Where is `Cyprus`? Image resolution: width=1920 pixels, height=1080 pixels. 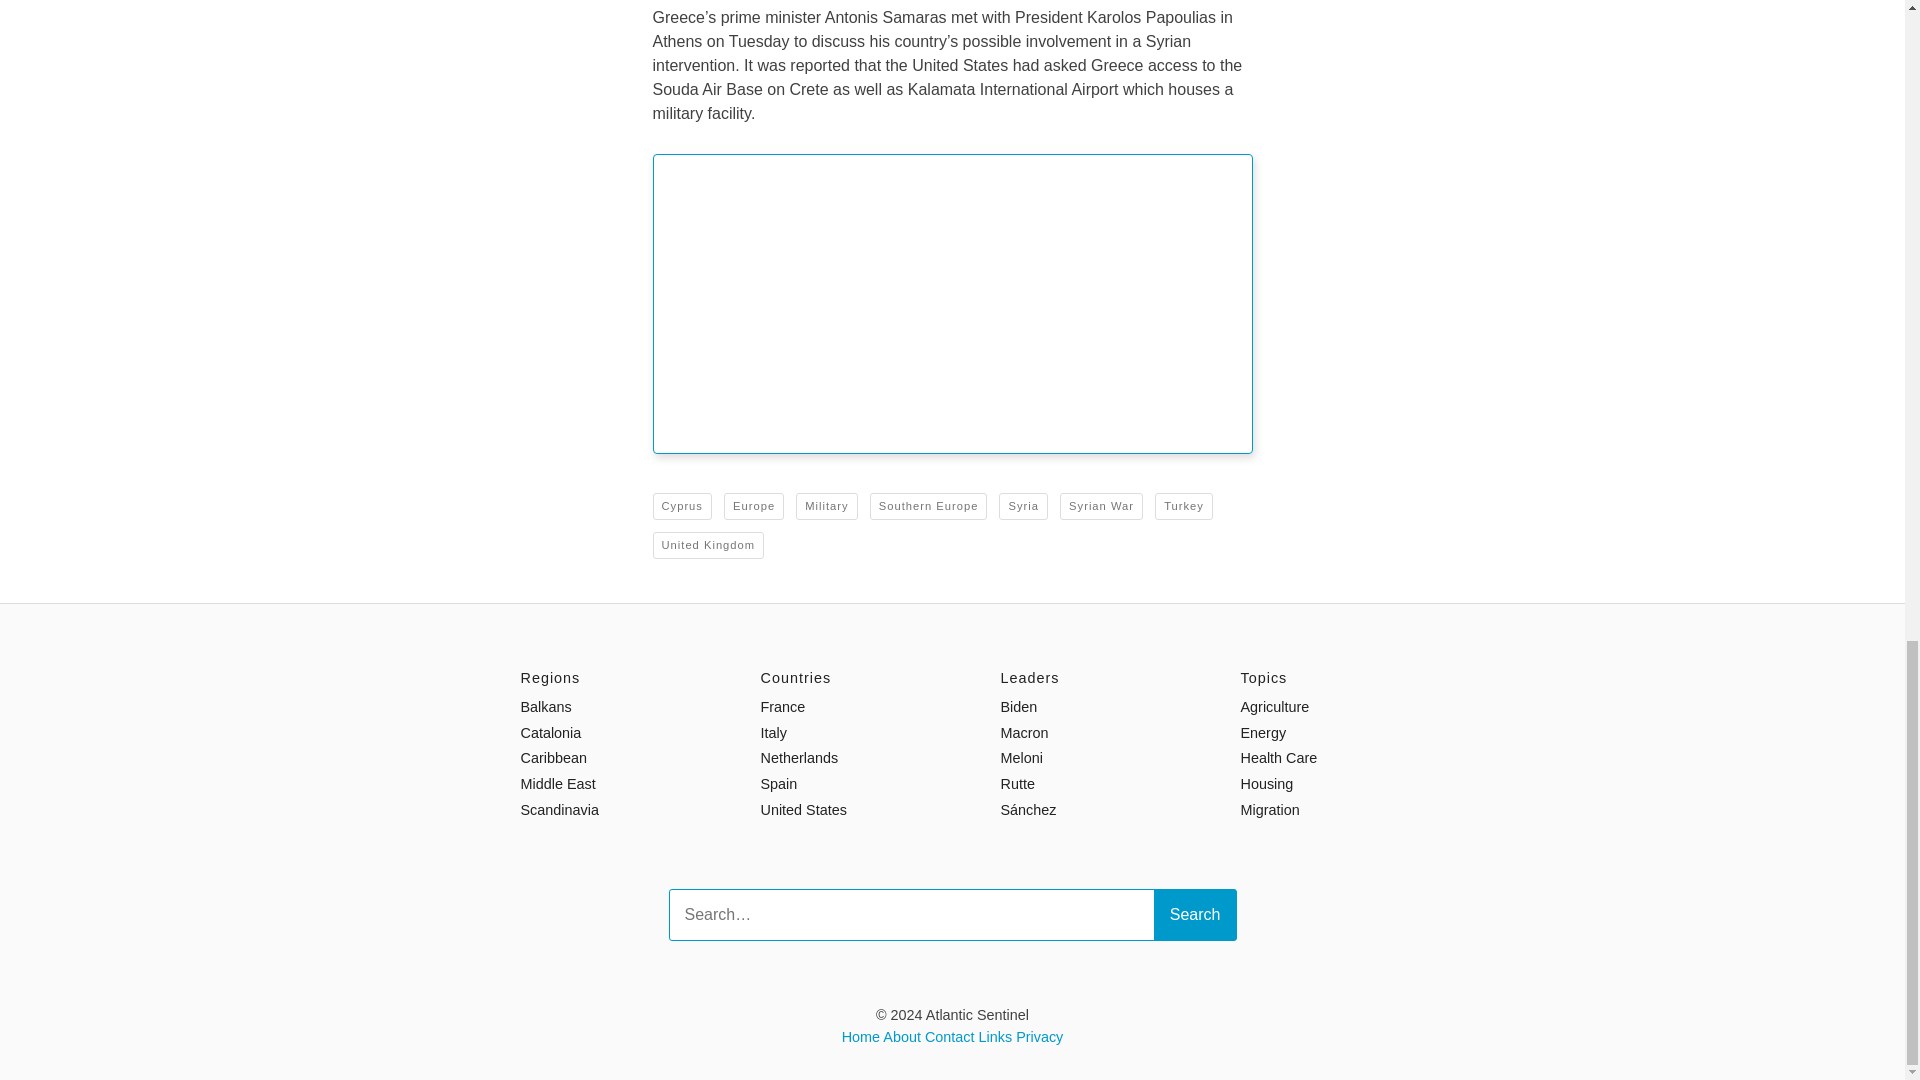
Cyprus is located at coordinates (681, 506).